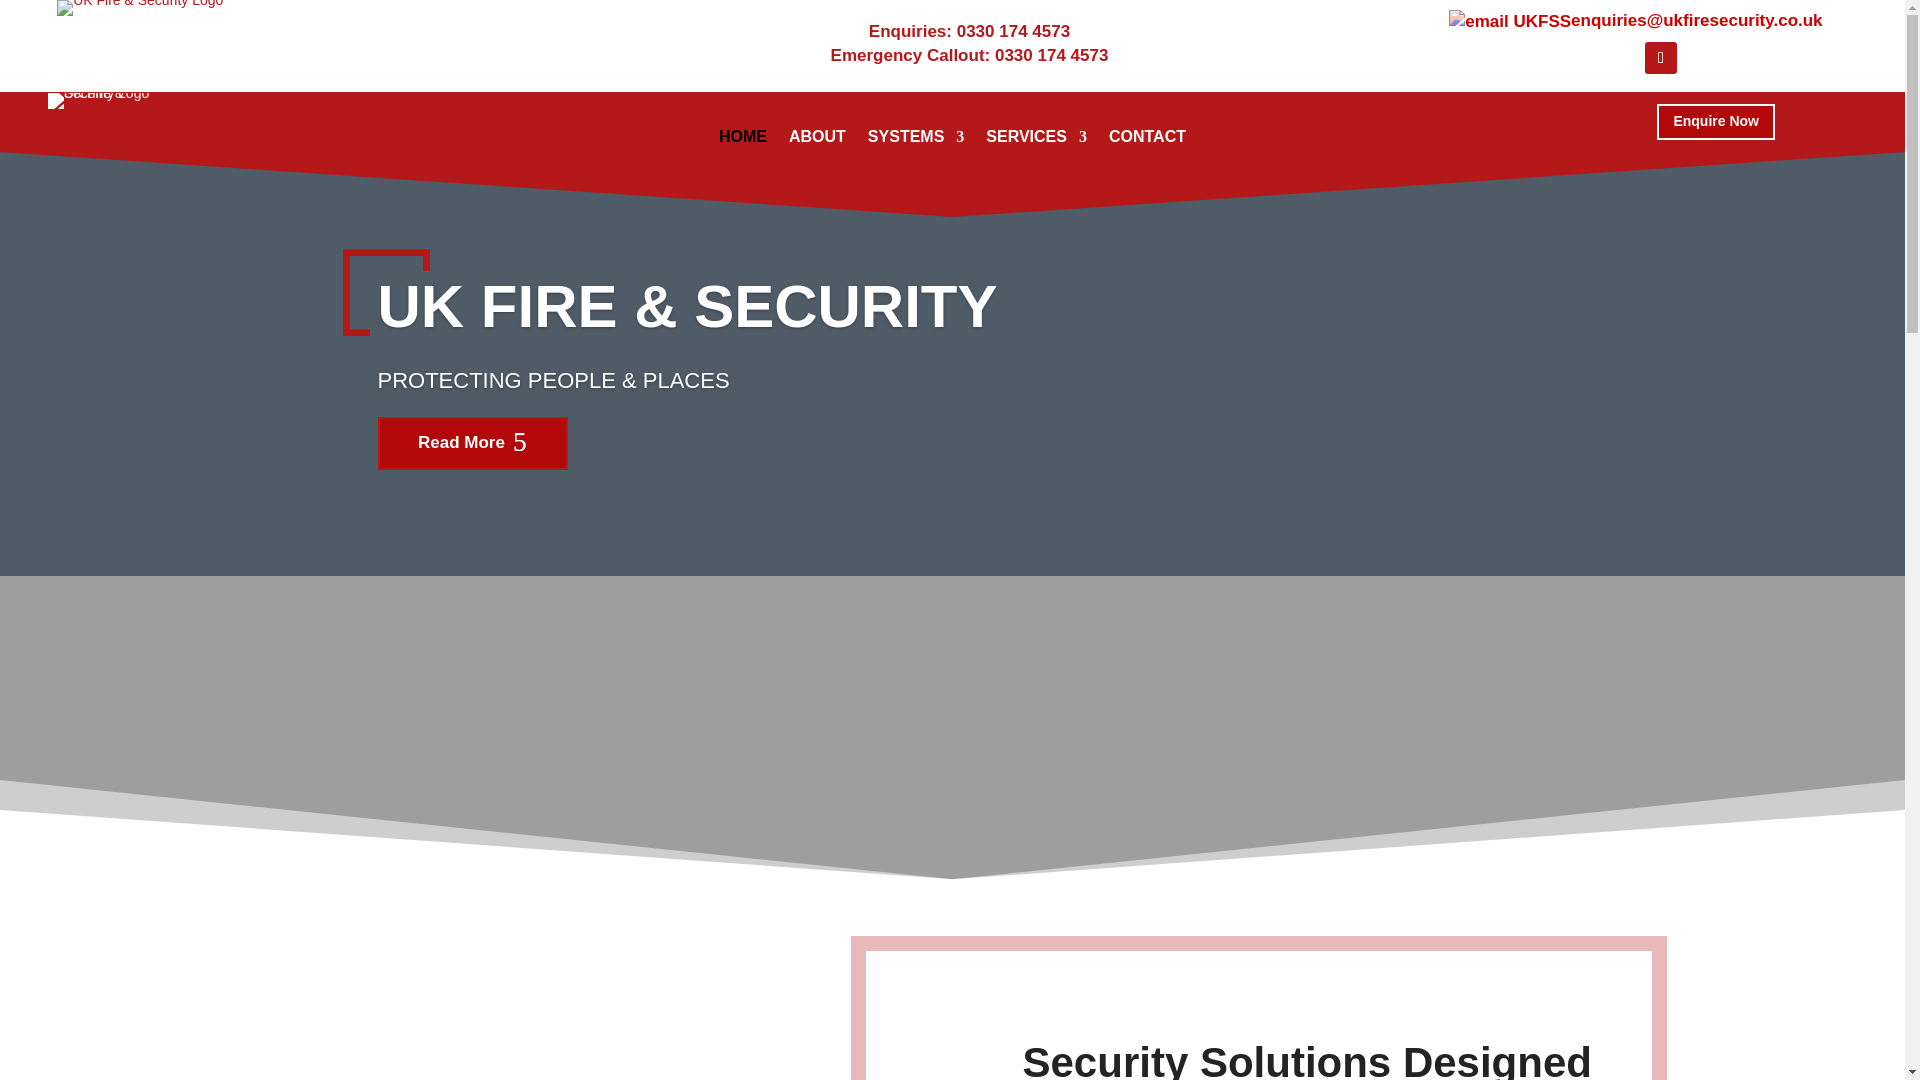  What do you see at coordinates (1036, 140) in the screenshot?
I see `SERVICES` at bounding box center [1036, 140].